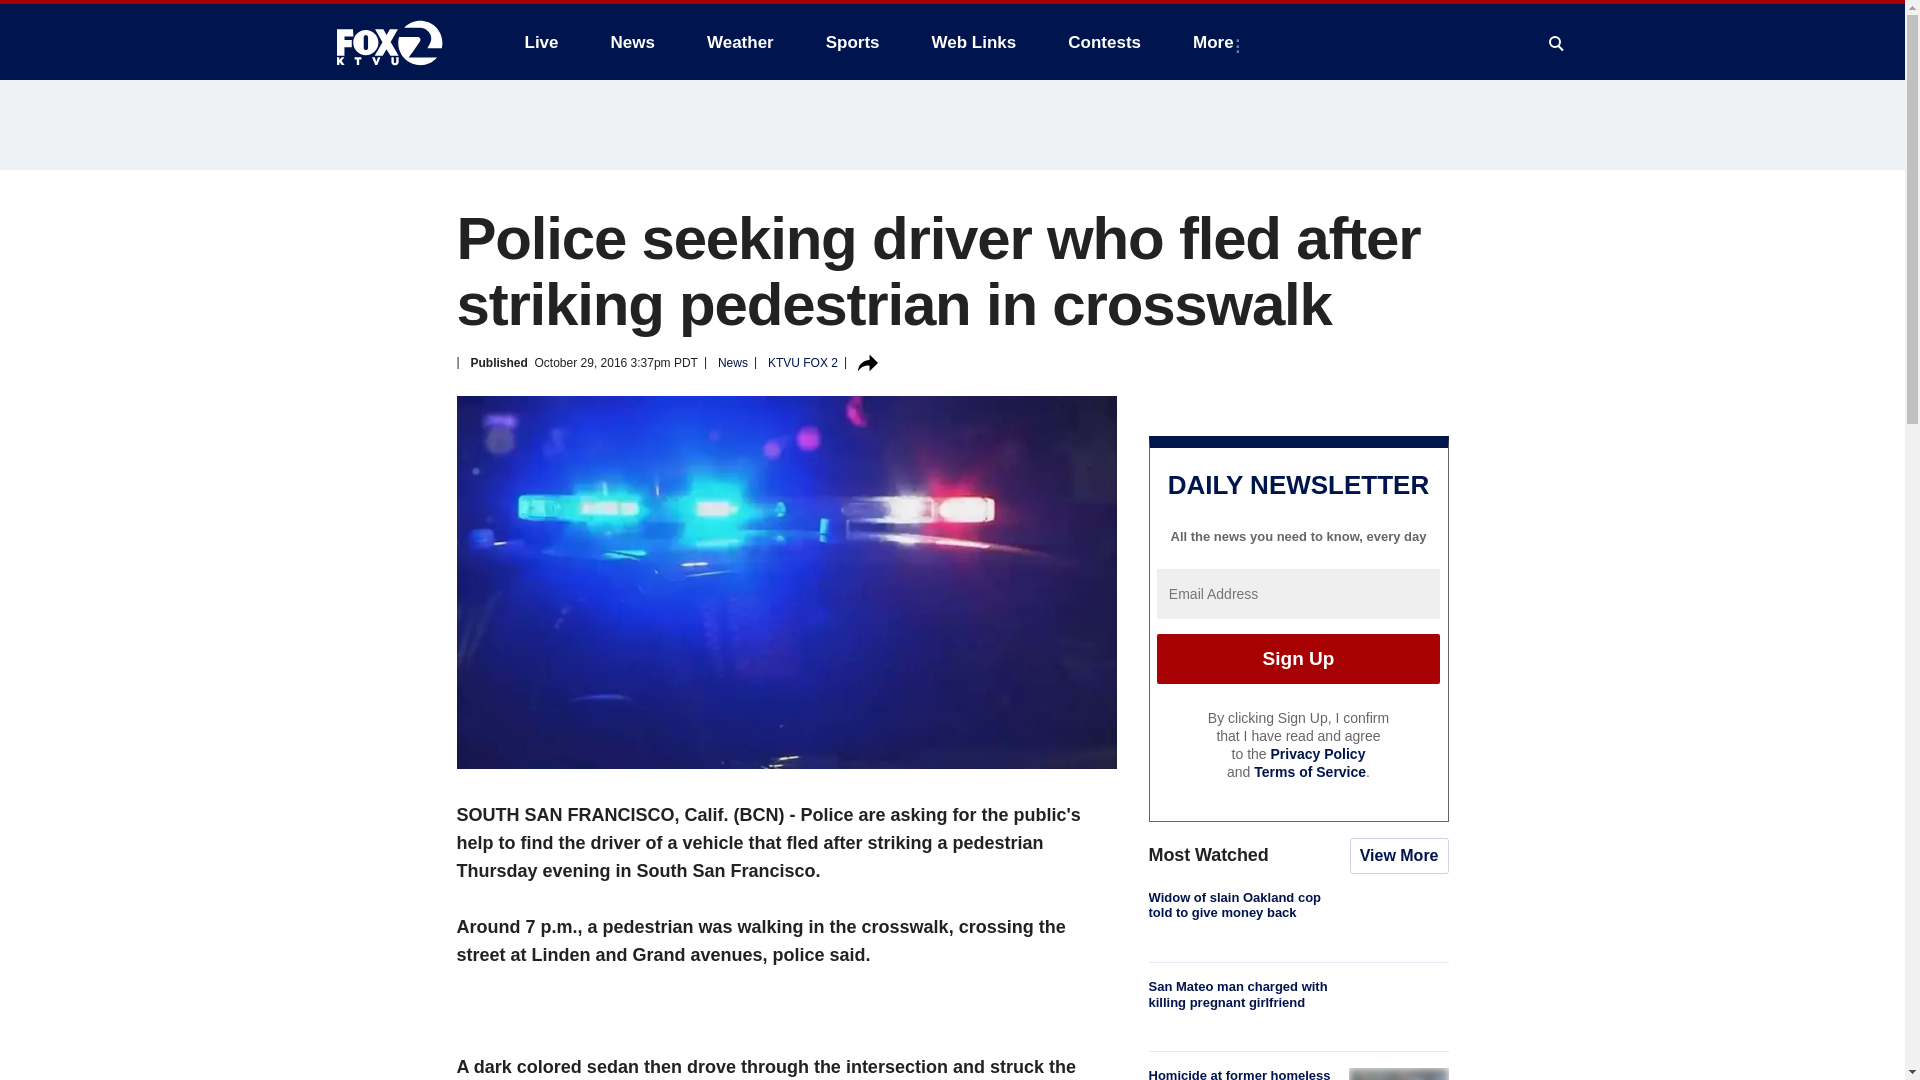  Describe the element at coordinates (1104, 42) in the screenshot. I see `Contests` at that location.